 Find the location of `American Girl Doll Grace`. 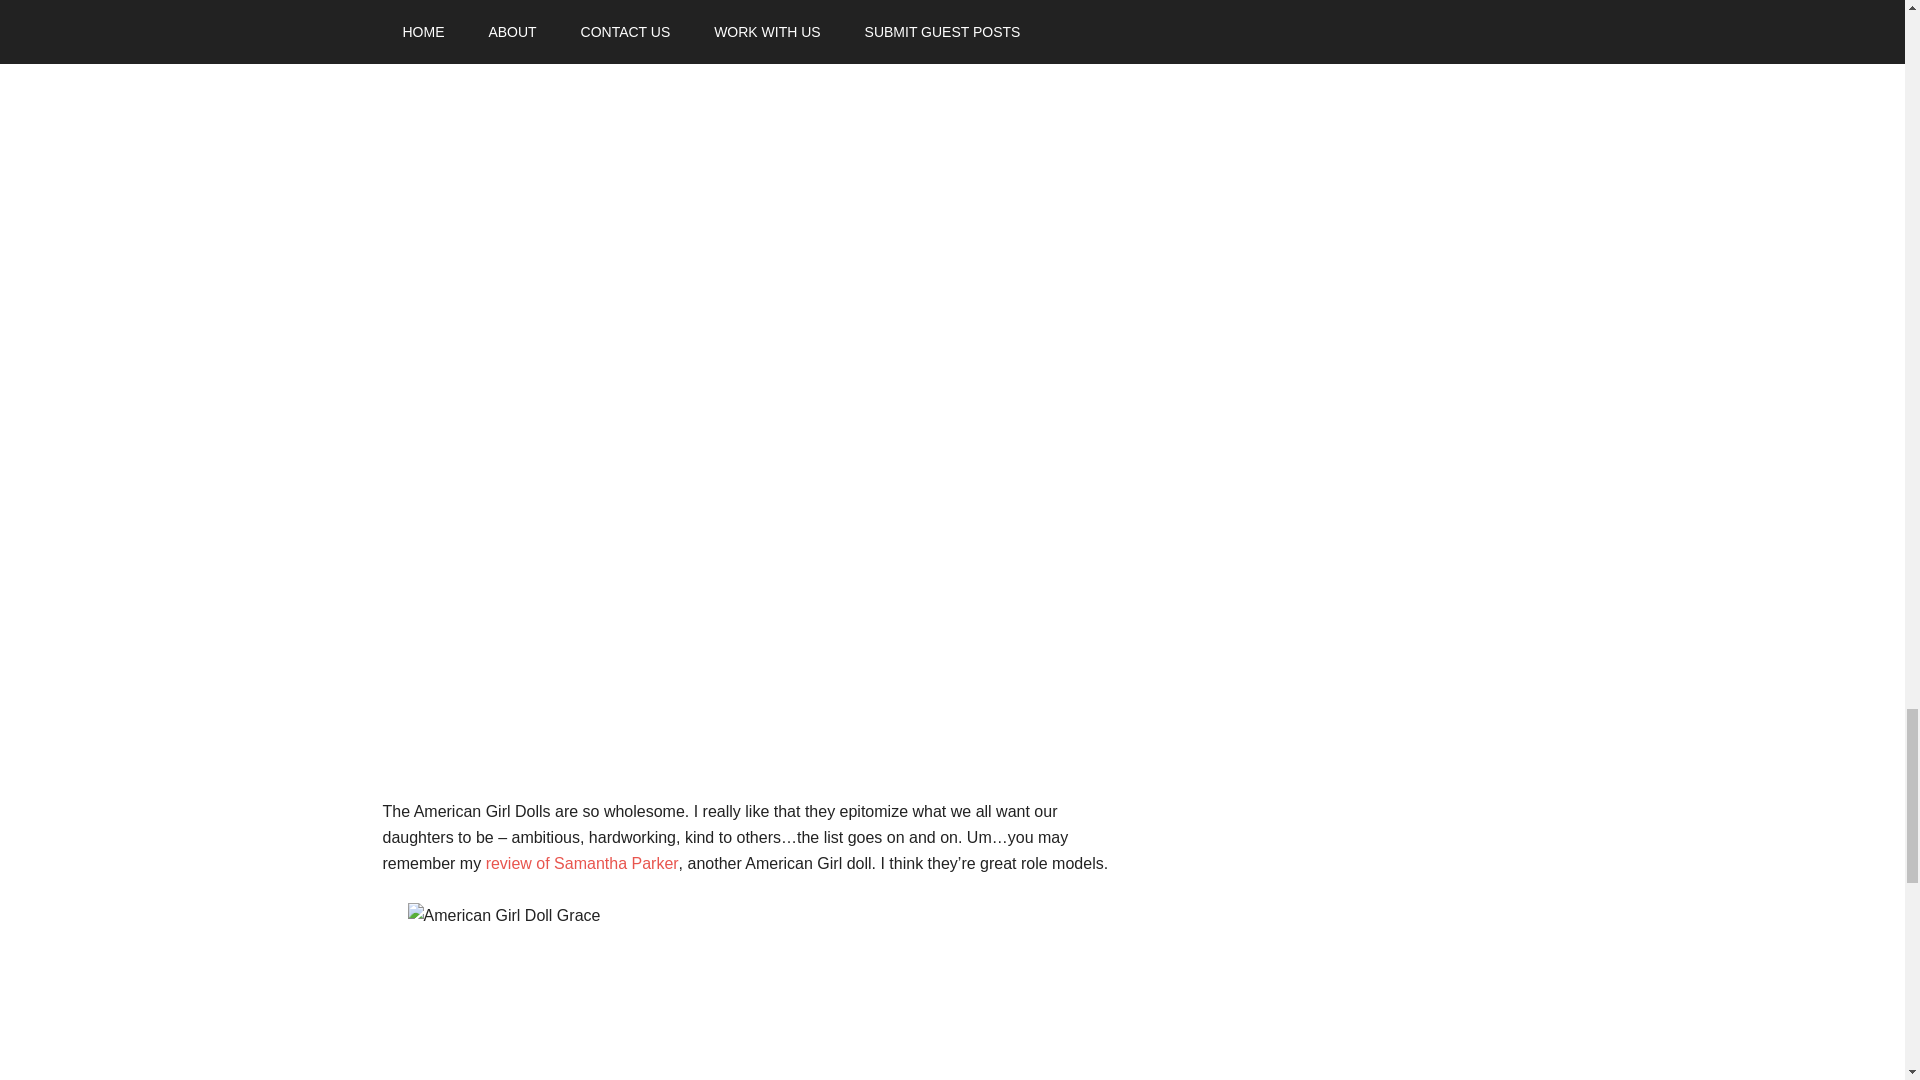

American Girl Doll Grace is located at coordinates (757, 991).